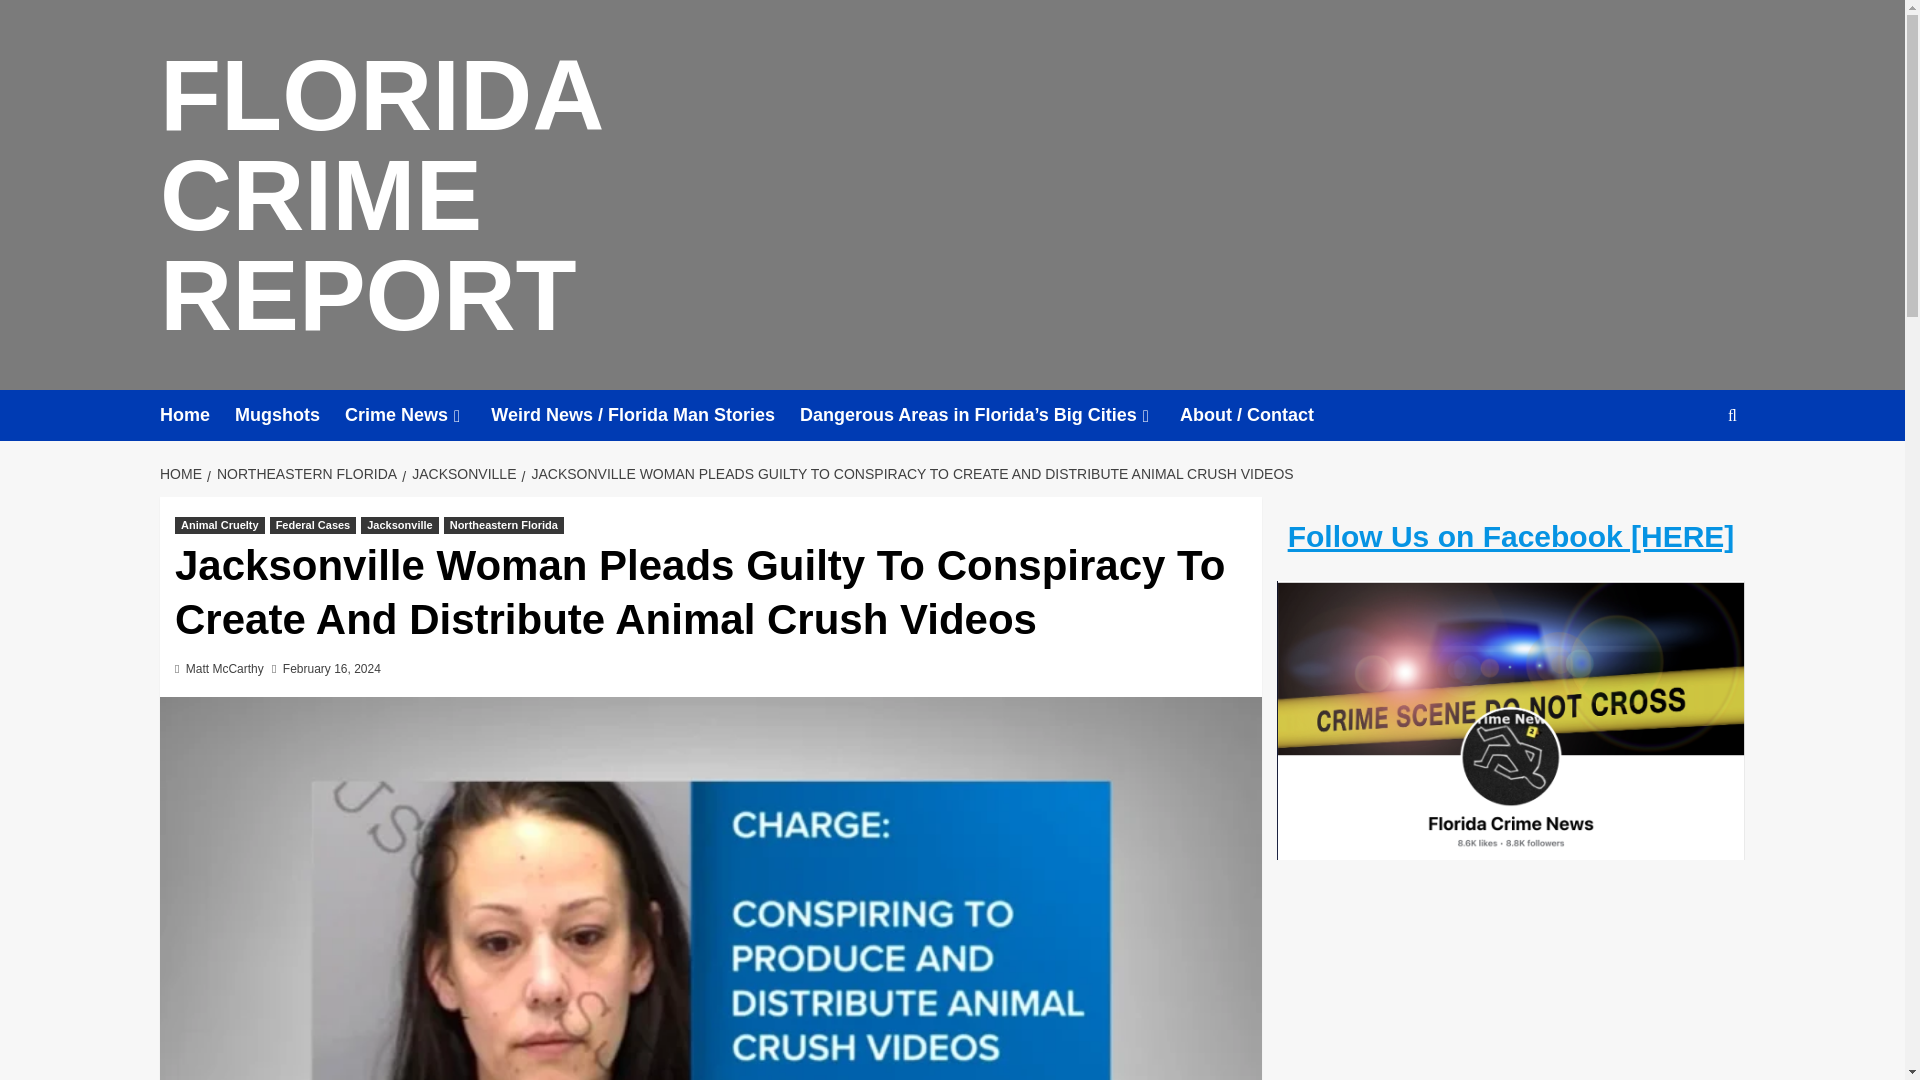 This screenshot has height=1080, width=1920. I want to click on Crime News, so click(418, 414).